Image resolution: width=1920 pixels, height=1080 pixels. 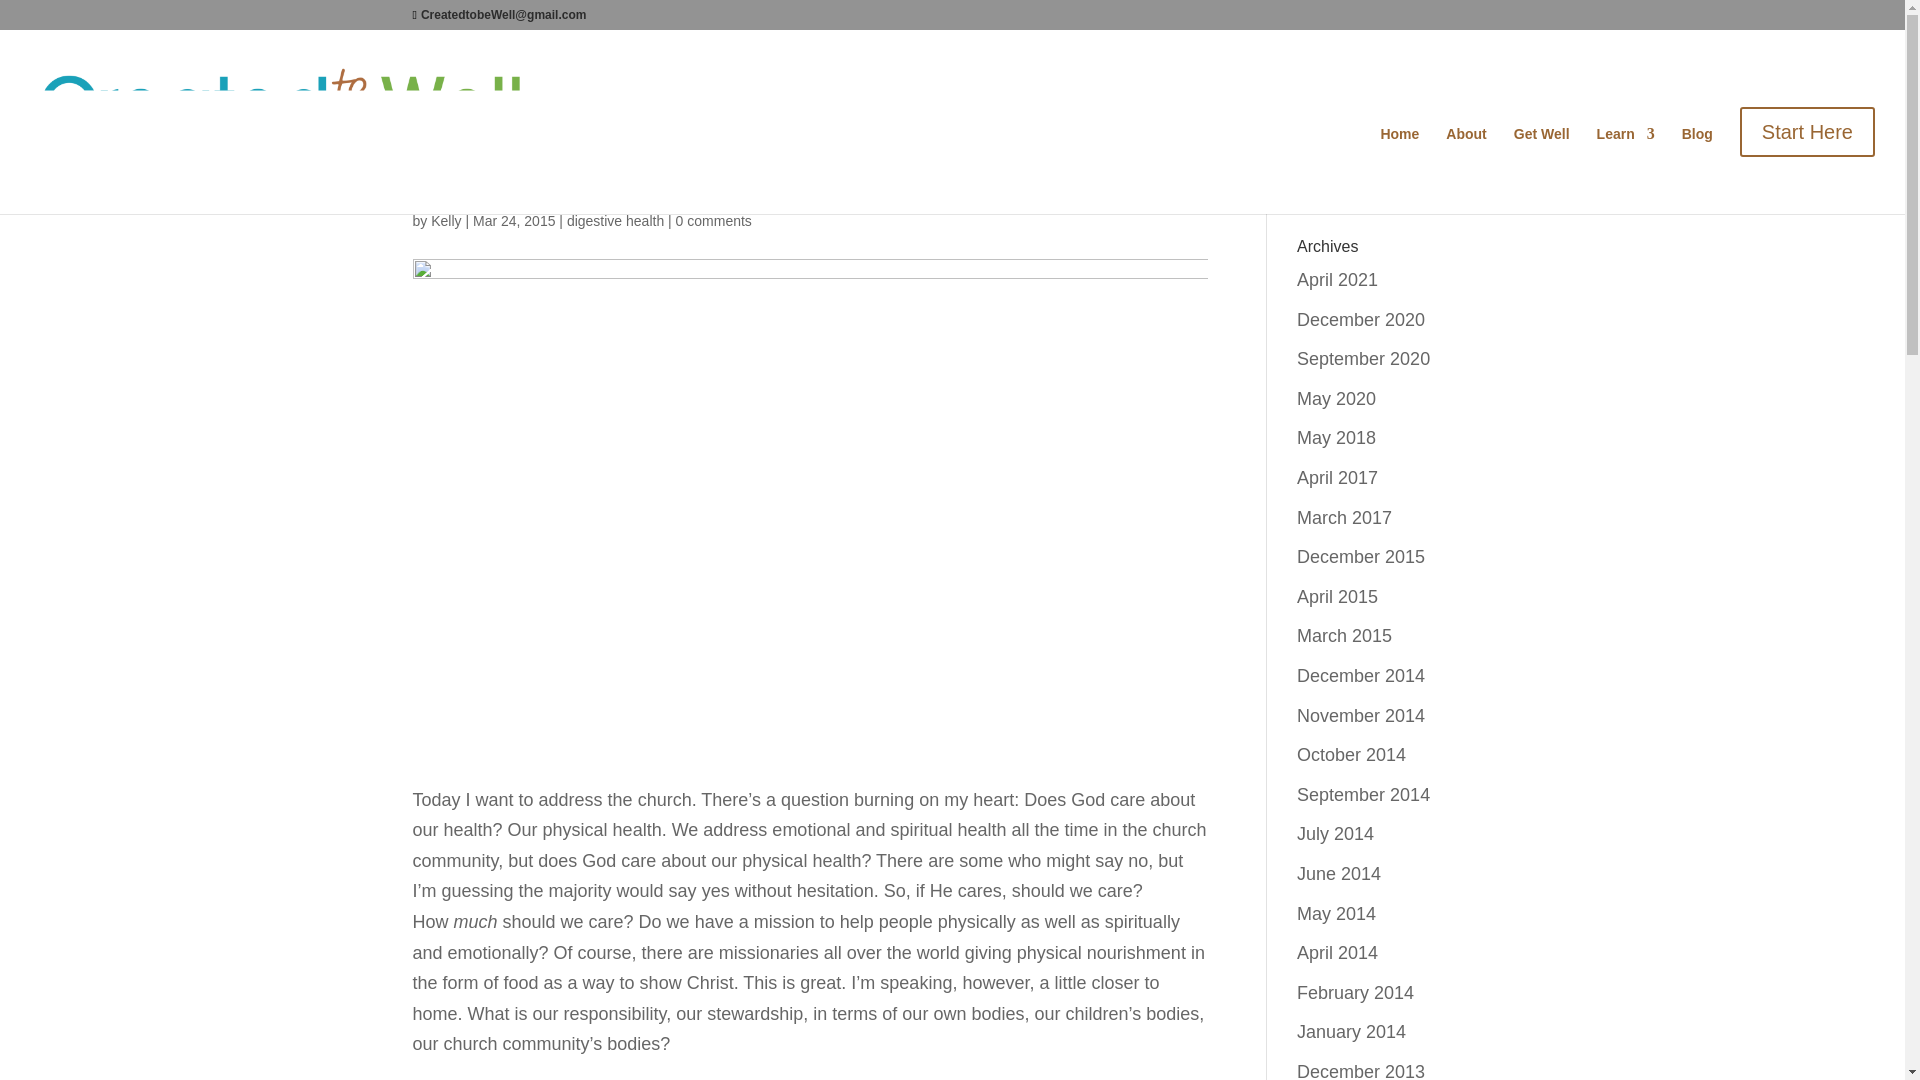 What do you see at coordinates (714, 220) in the screenshot?
I see `0 comments` at bounding box center [714, 220].